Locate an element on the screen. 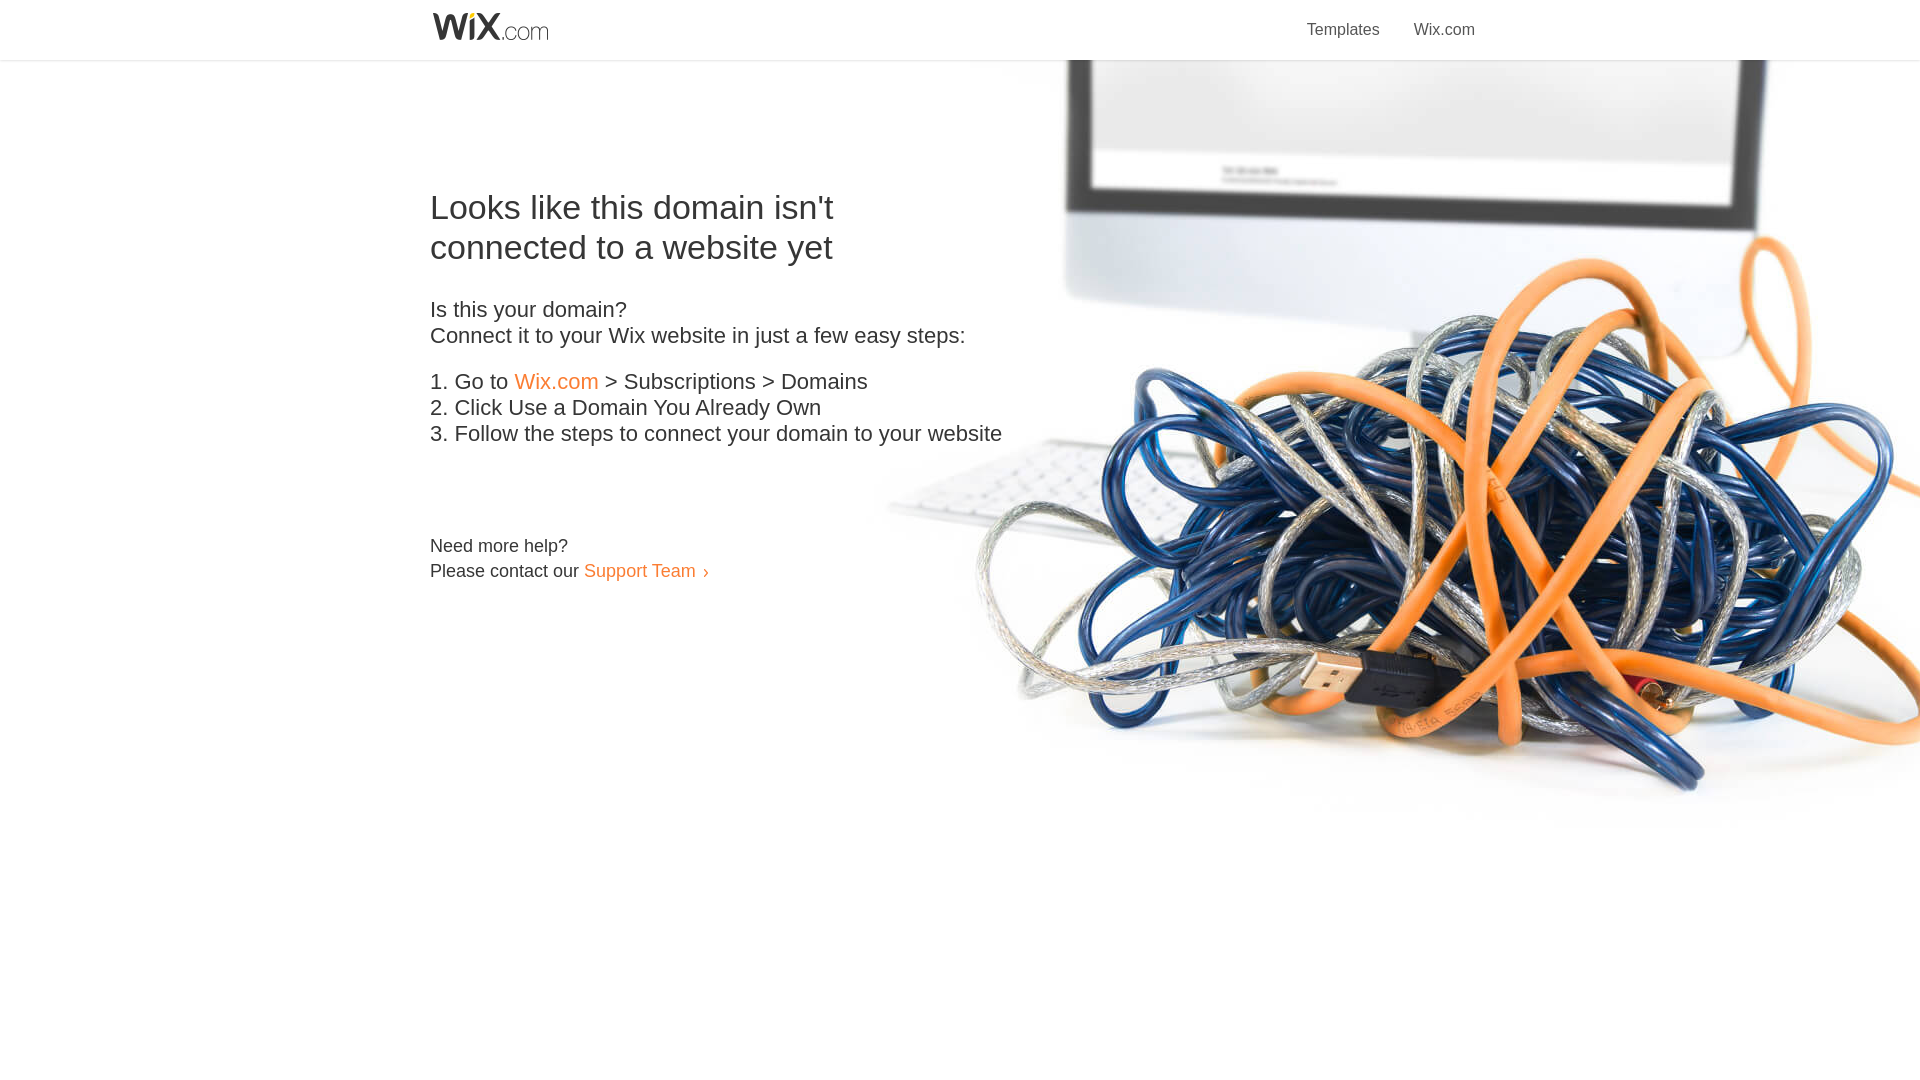 Image resolution: width=1920 pixels, height=1080 pixels. Wix.com is located at coordinates (556, 382).